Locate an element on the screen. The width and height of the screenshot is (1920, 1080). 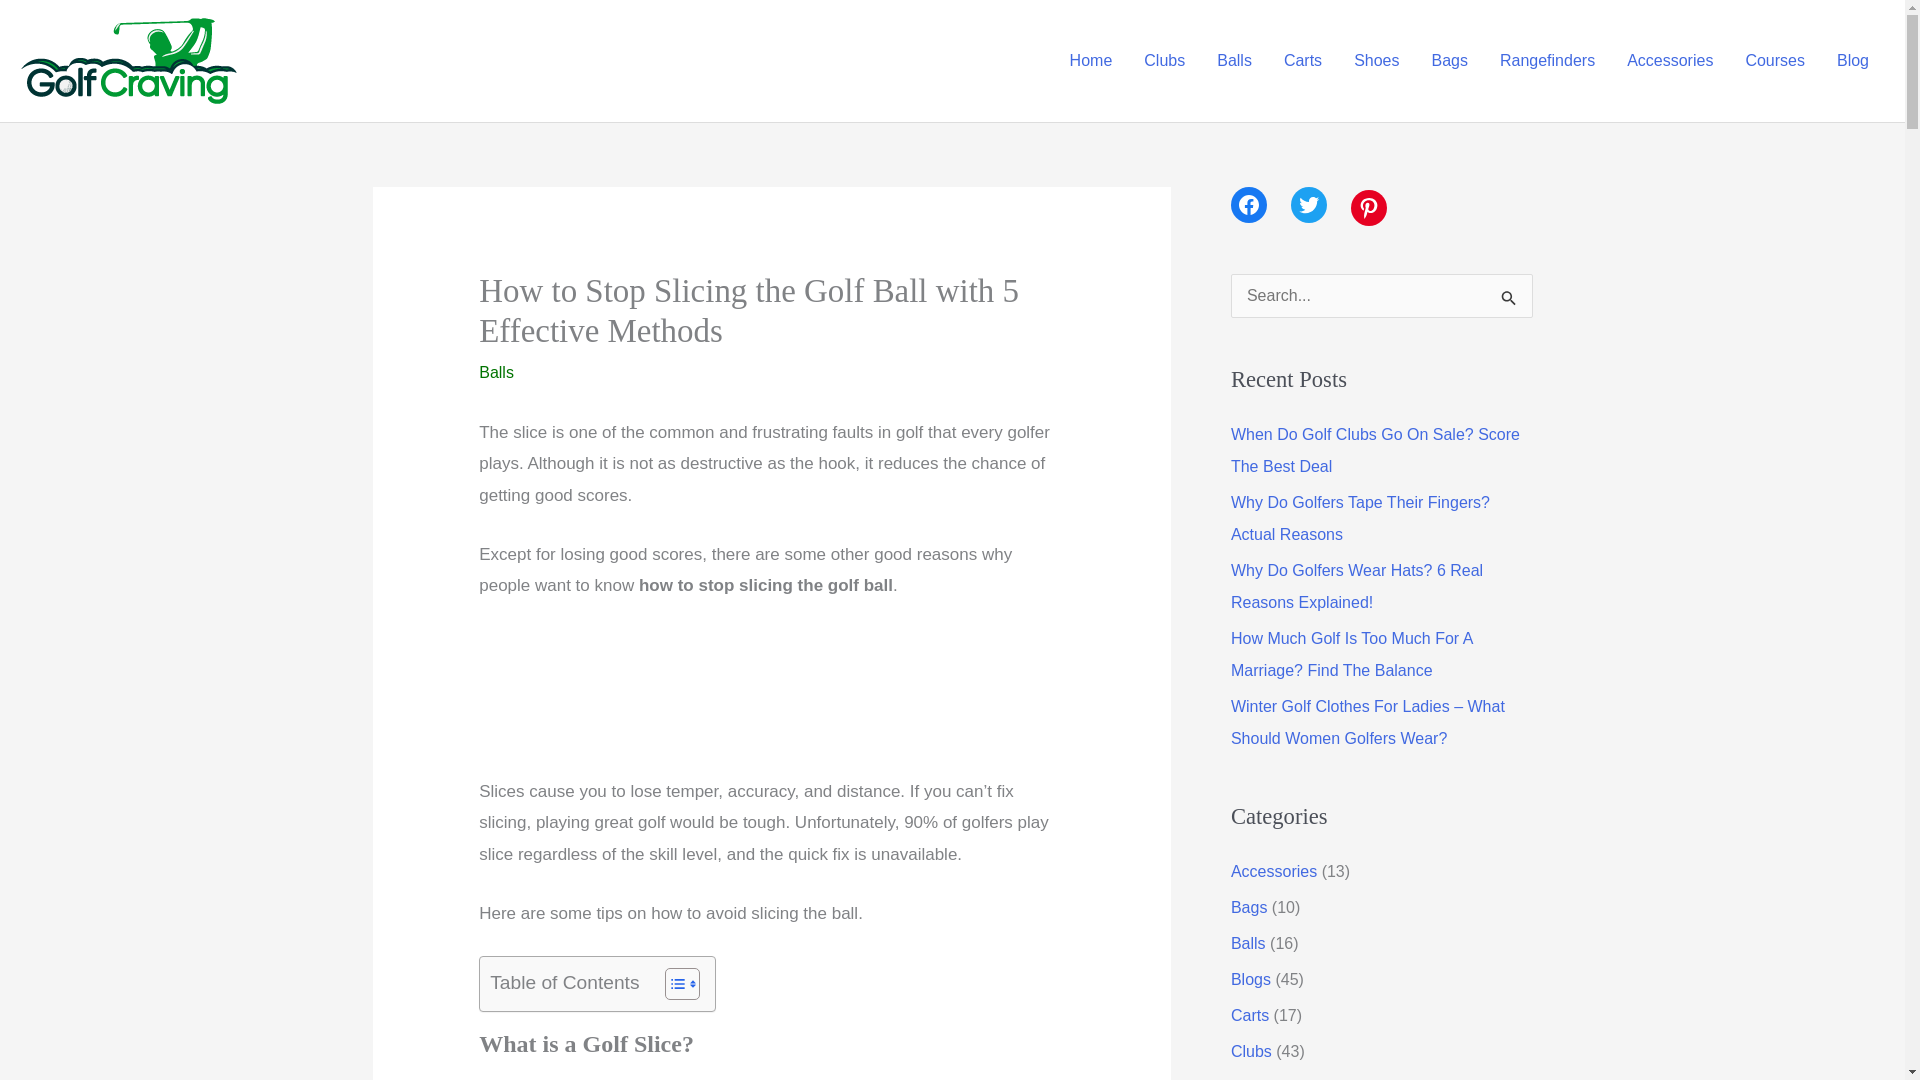
Balls is located at coordinates (496, 372).